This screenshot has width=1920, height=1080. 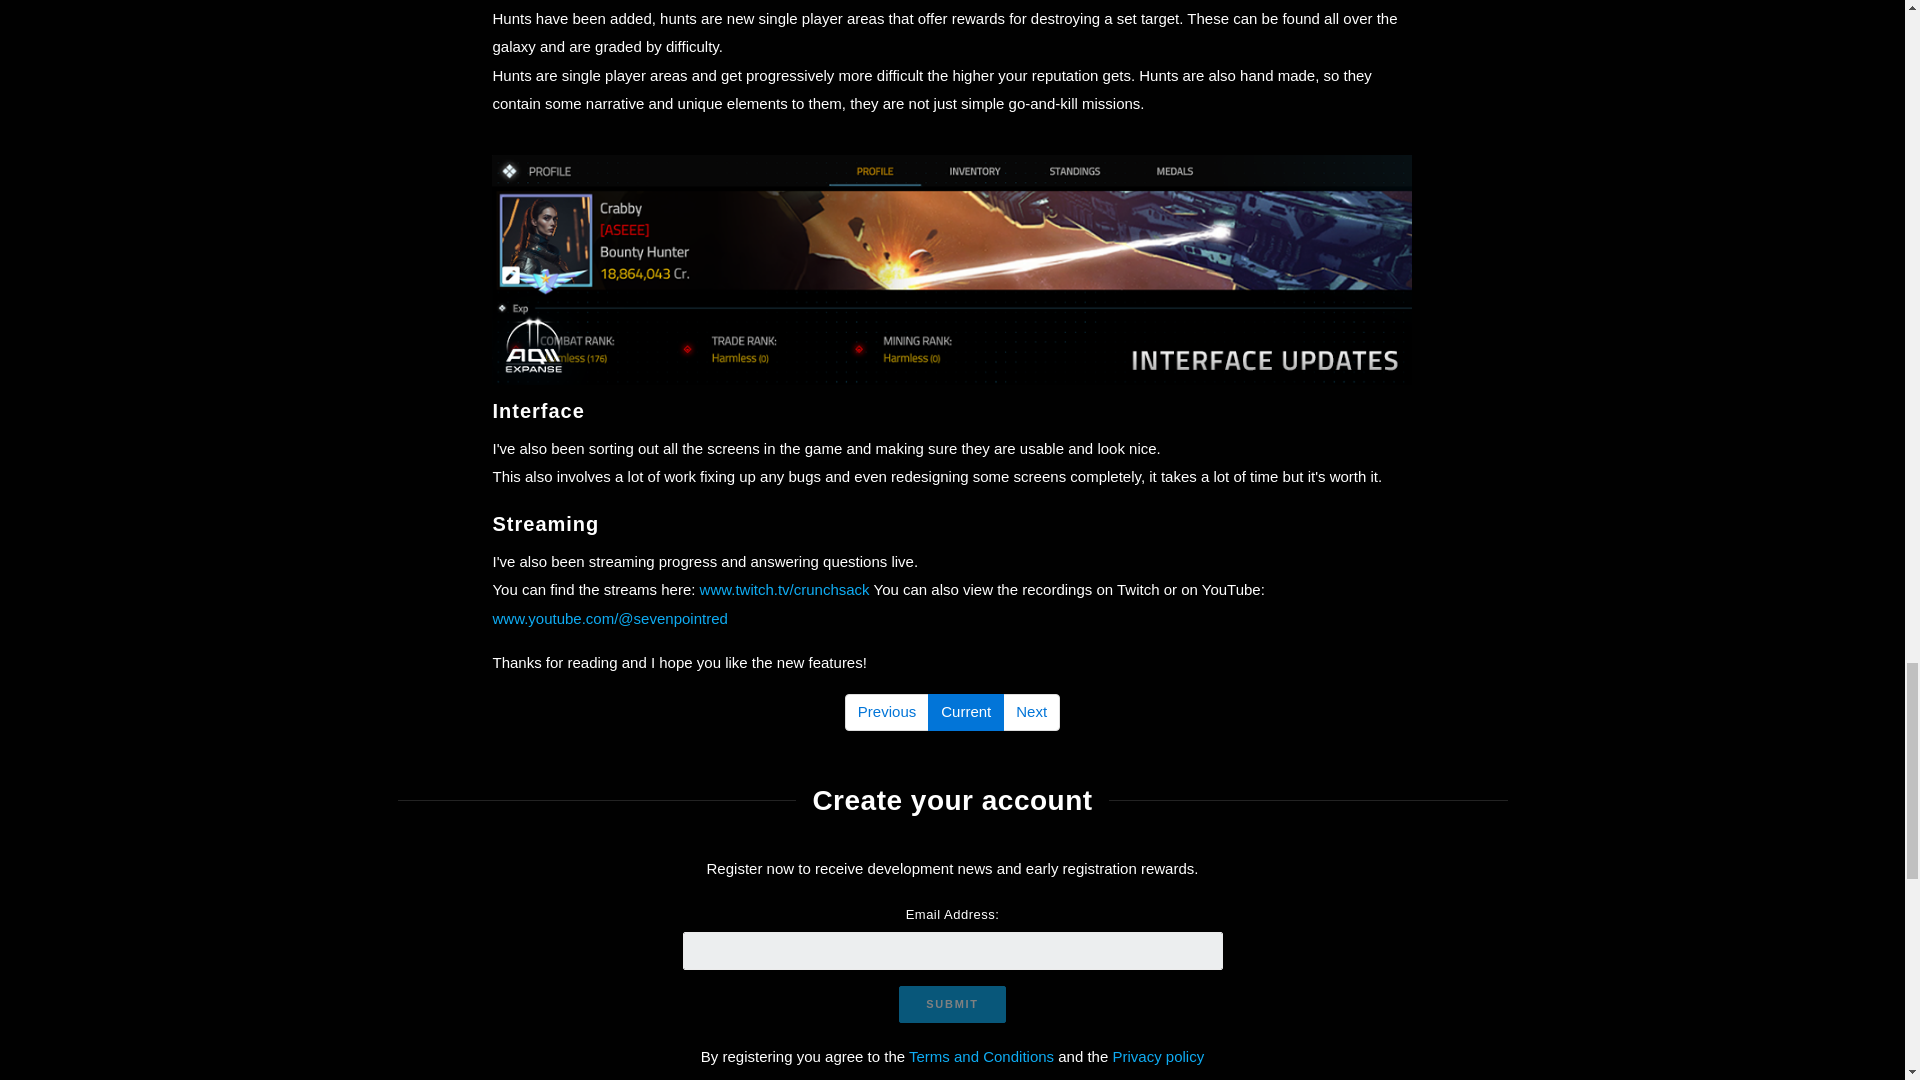 What do you see at coordinates (1157, 1056) in the screenshot?
I see `Privacy policy` at bounding box center [1157, 1056].